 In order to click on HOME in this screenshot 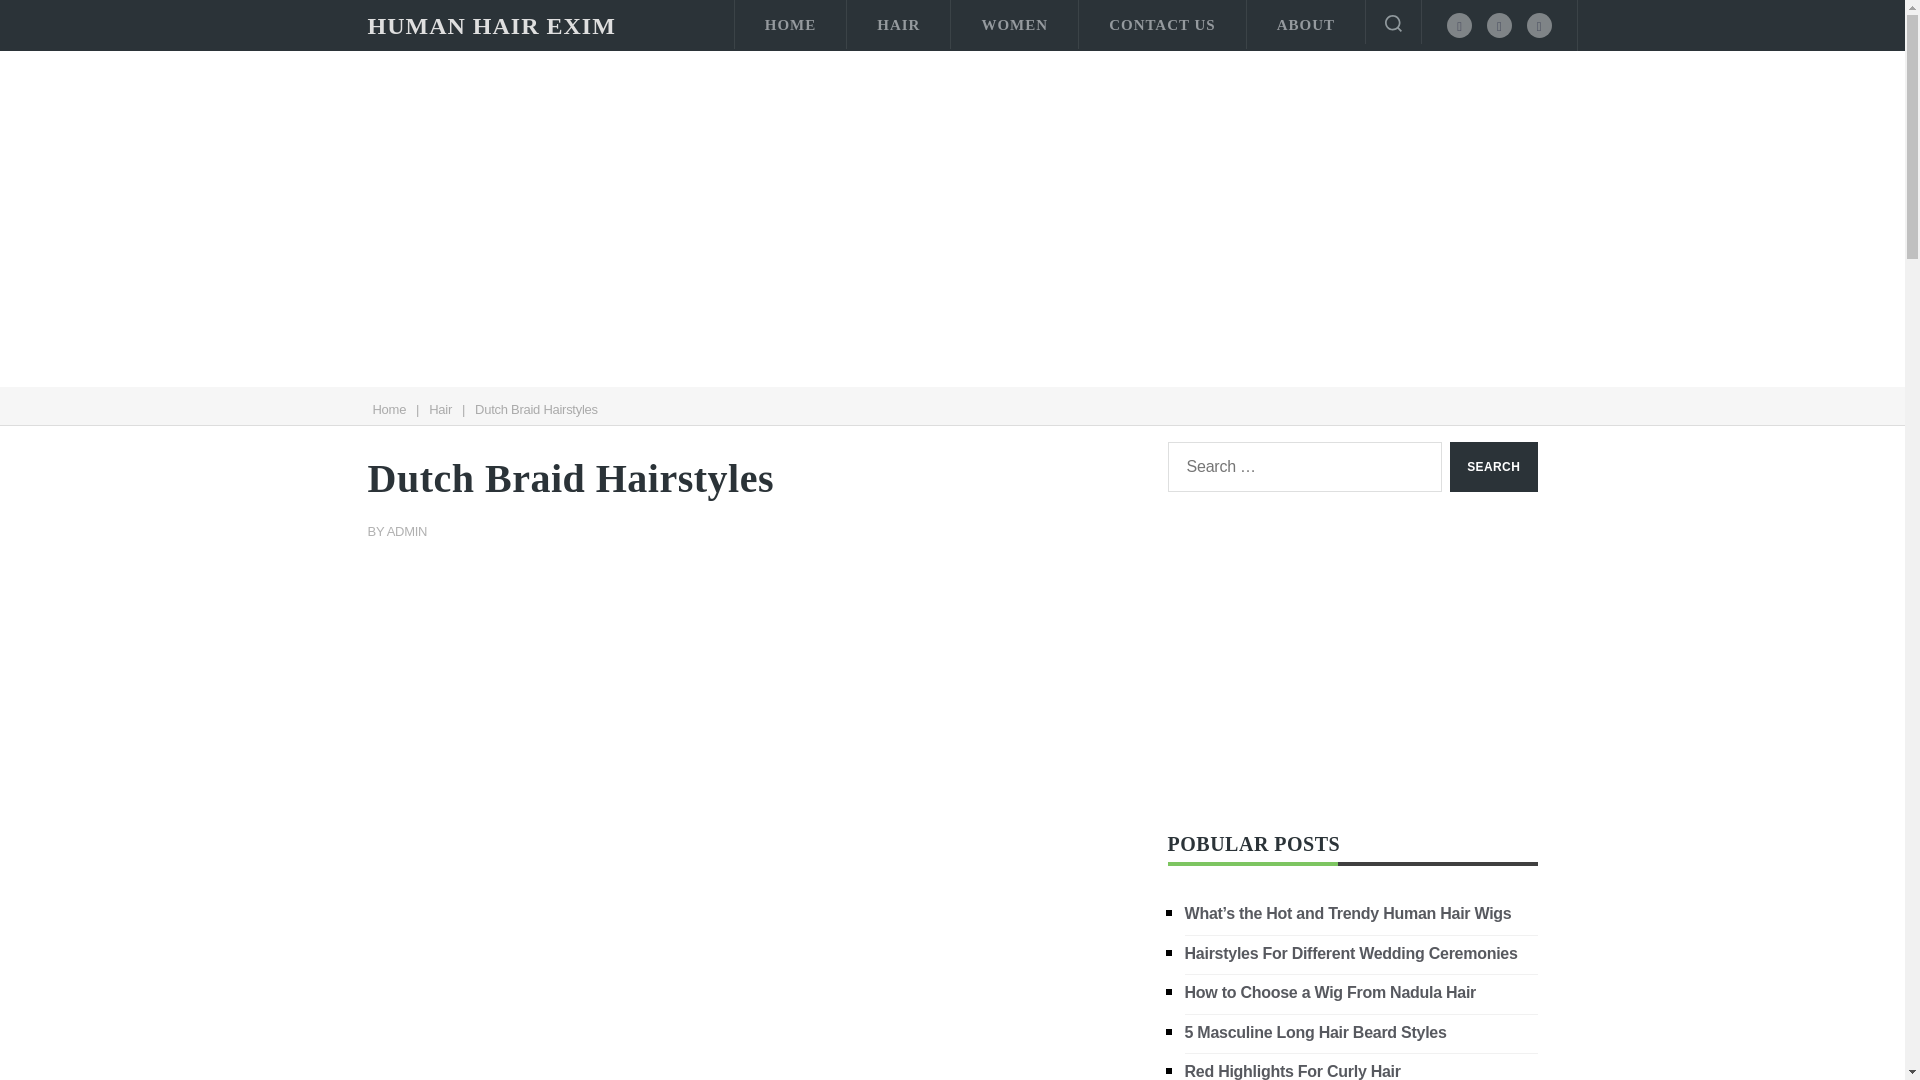, I will do `click(790, 24)`.